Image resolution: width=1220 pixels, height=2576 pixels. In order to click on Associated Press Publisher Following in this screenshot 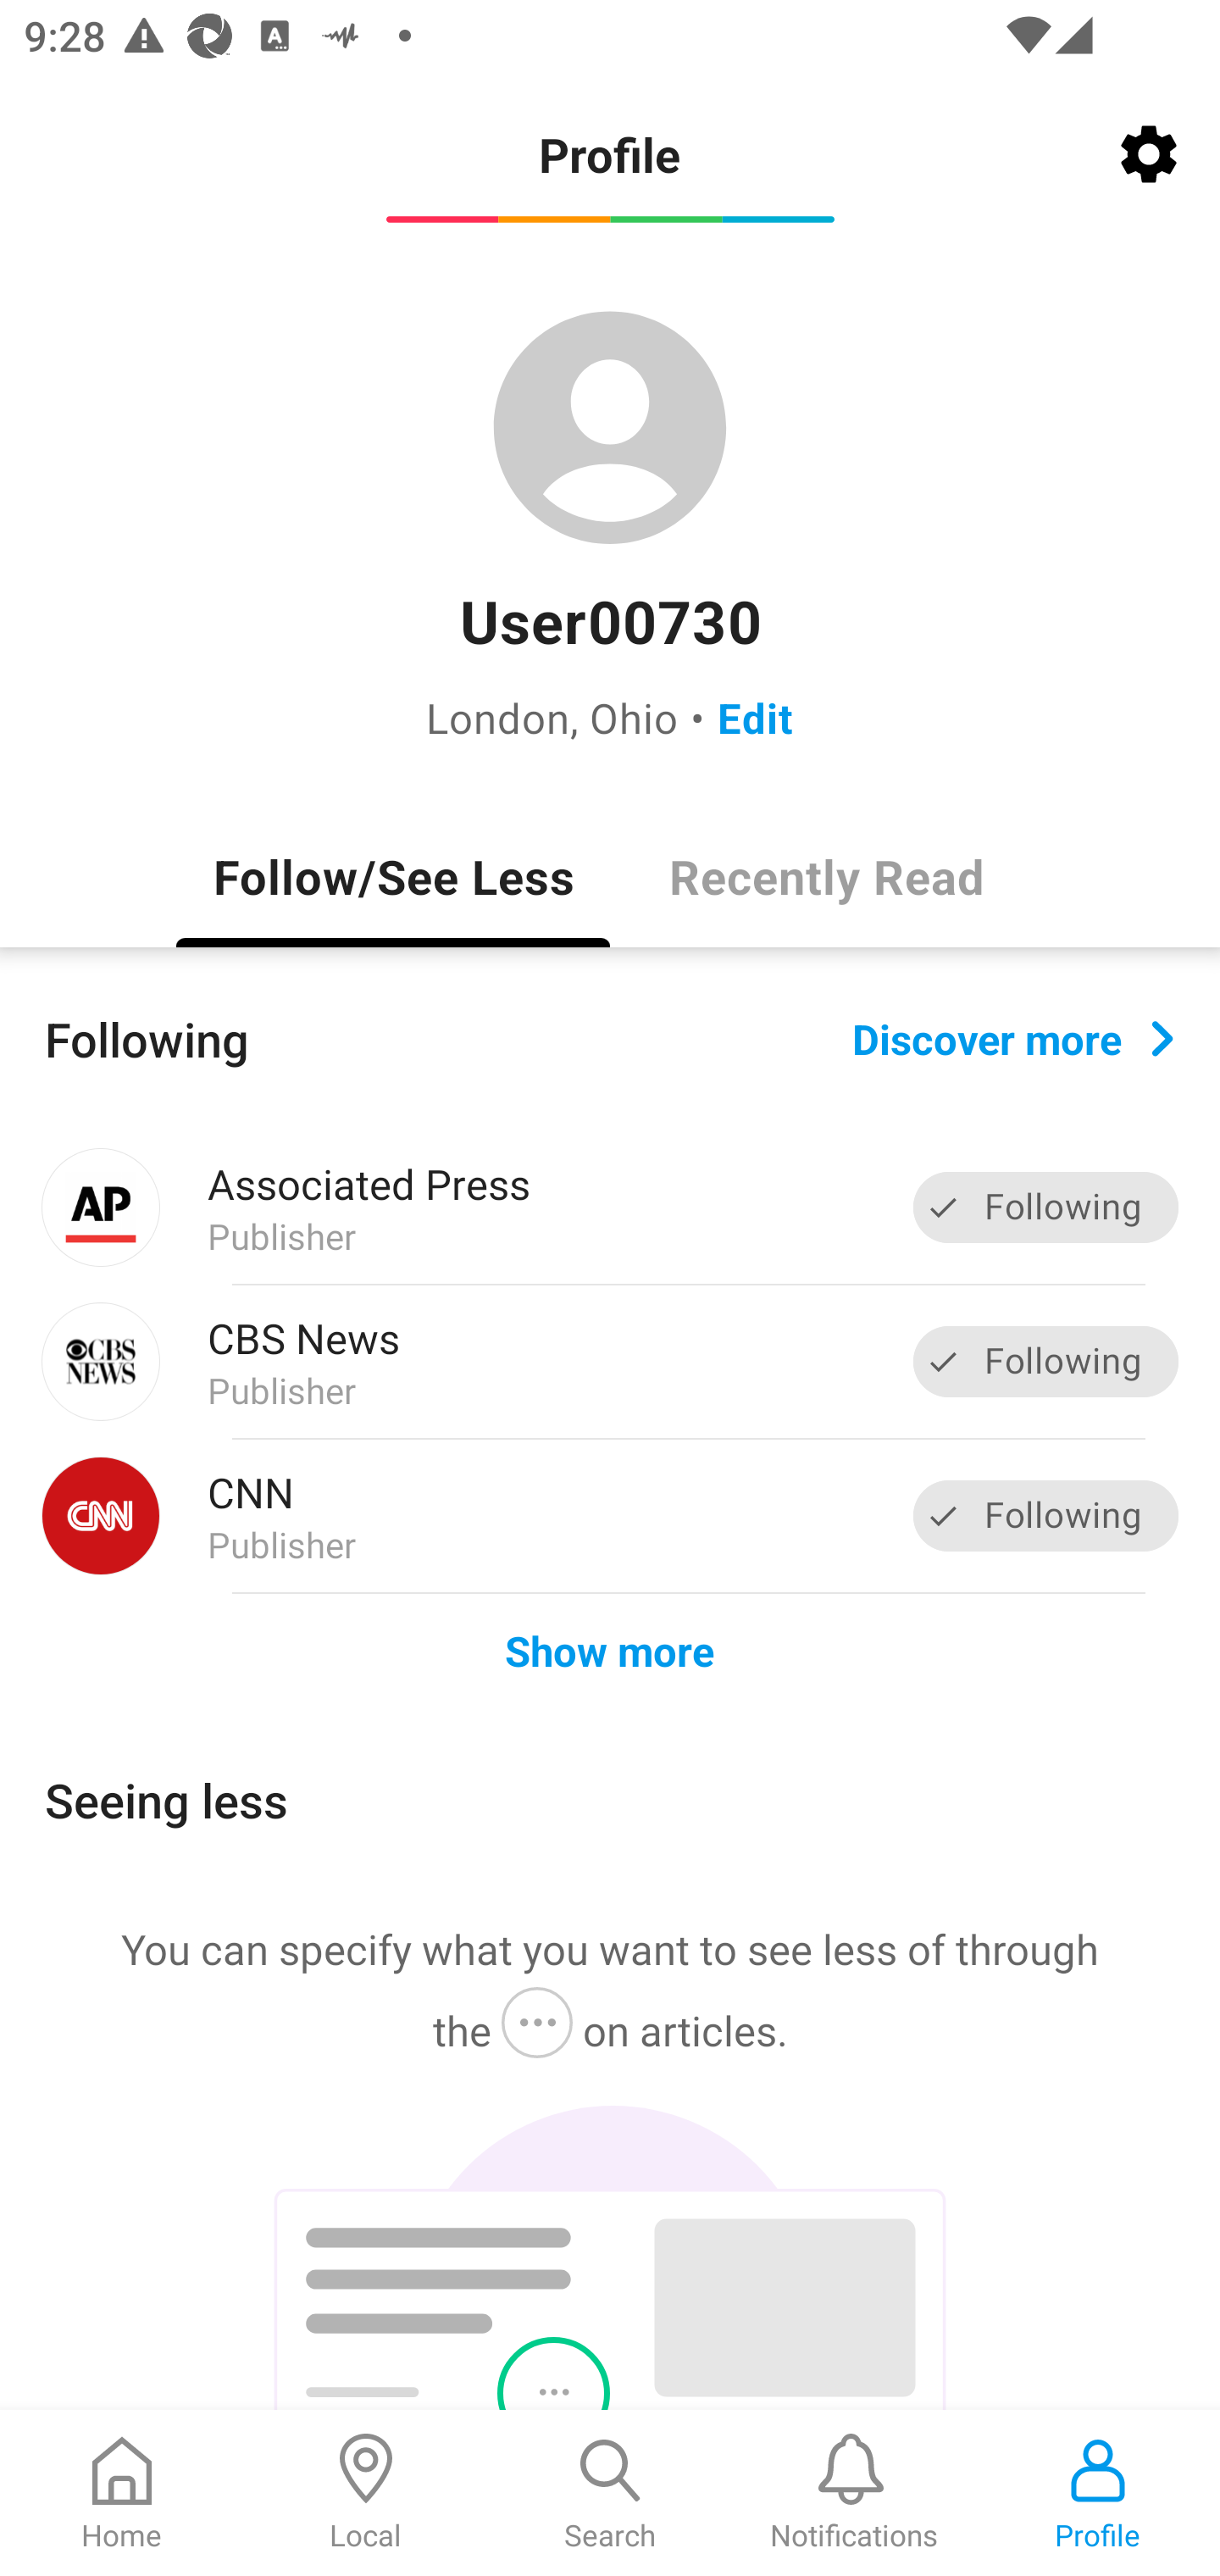, I will do `click(610, 1207)`.